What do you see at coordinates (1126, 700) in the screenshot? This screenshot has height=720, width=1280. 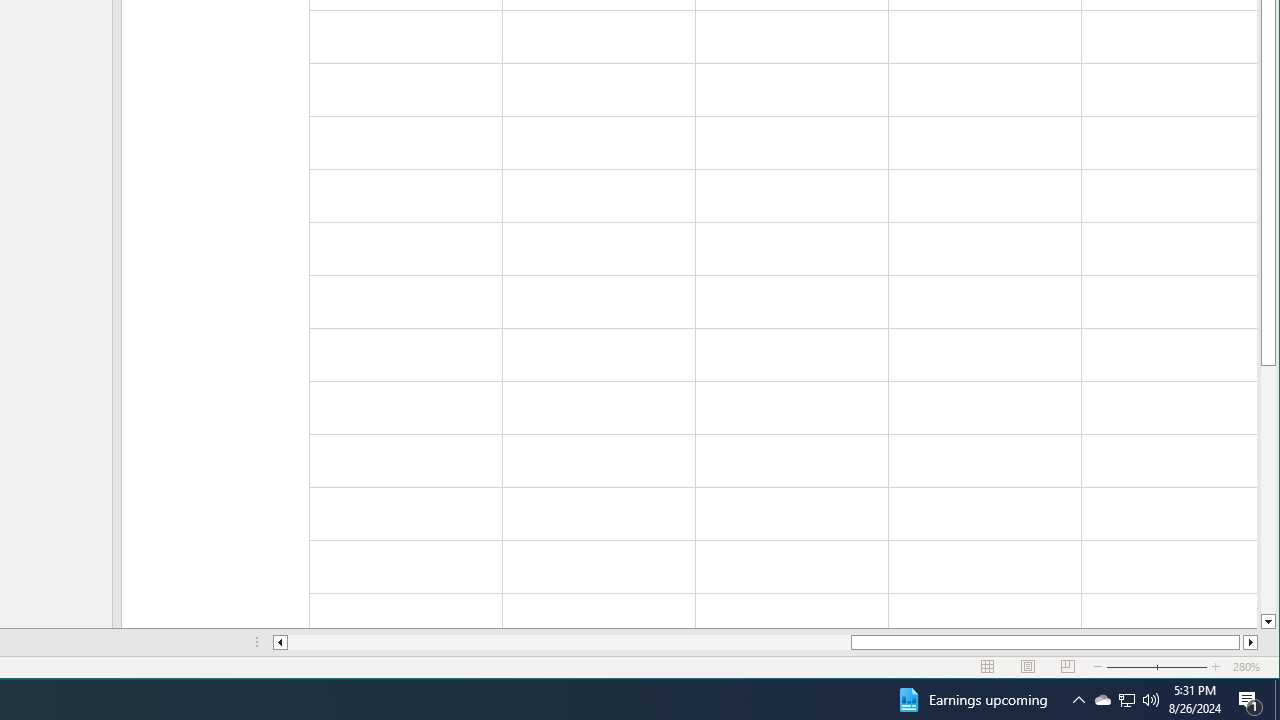 I see `Show desktop` at bounding box center [1126, 700].